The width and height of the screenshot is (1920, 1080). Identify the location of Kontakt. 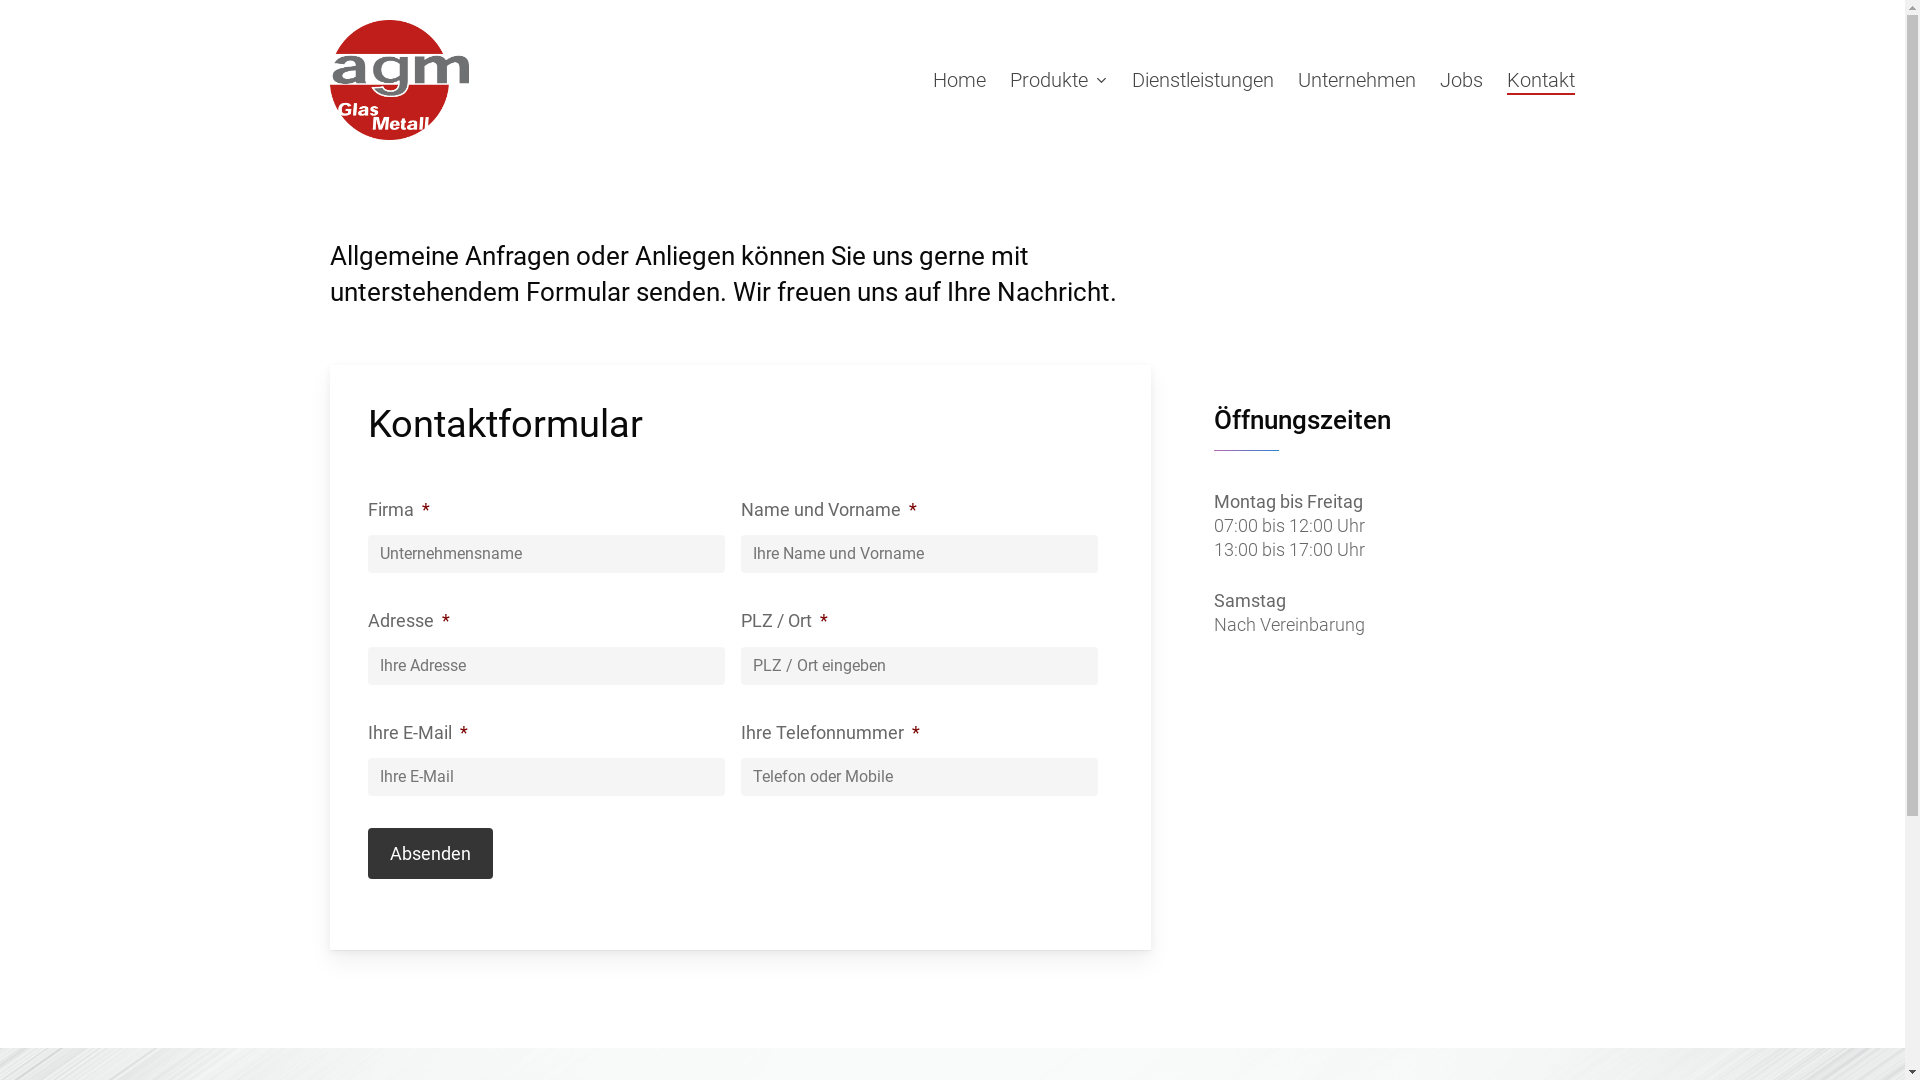
(1541, 80).